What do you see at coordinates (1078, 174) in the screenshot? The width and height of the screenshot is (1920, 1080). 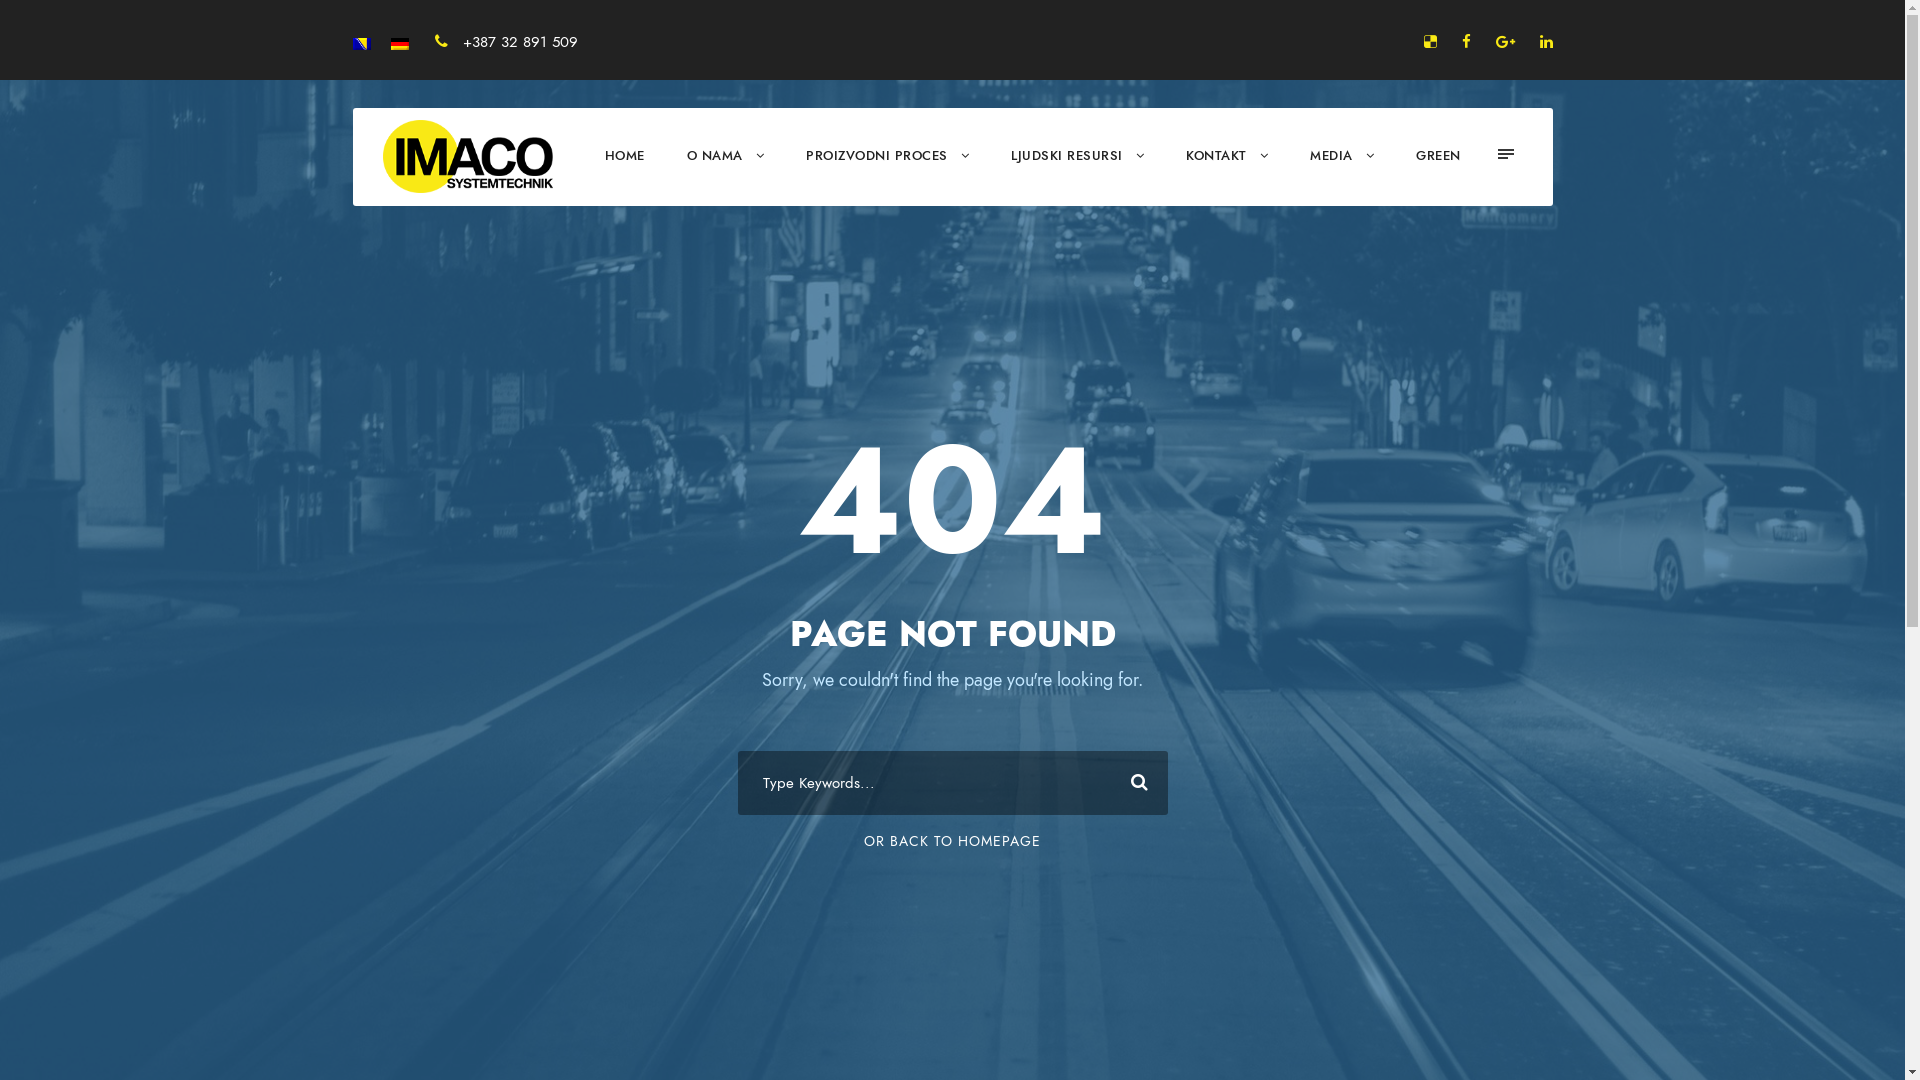 I see `LJUDSKI RESURSI` at bounding box center [1078, 174].